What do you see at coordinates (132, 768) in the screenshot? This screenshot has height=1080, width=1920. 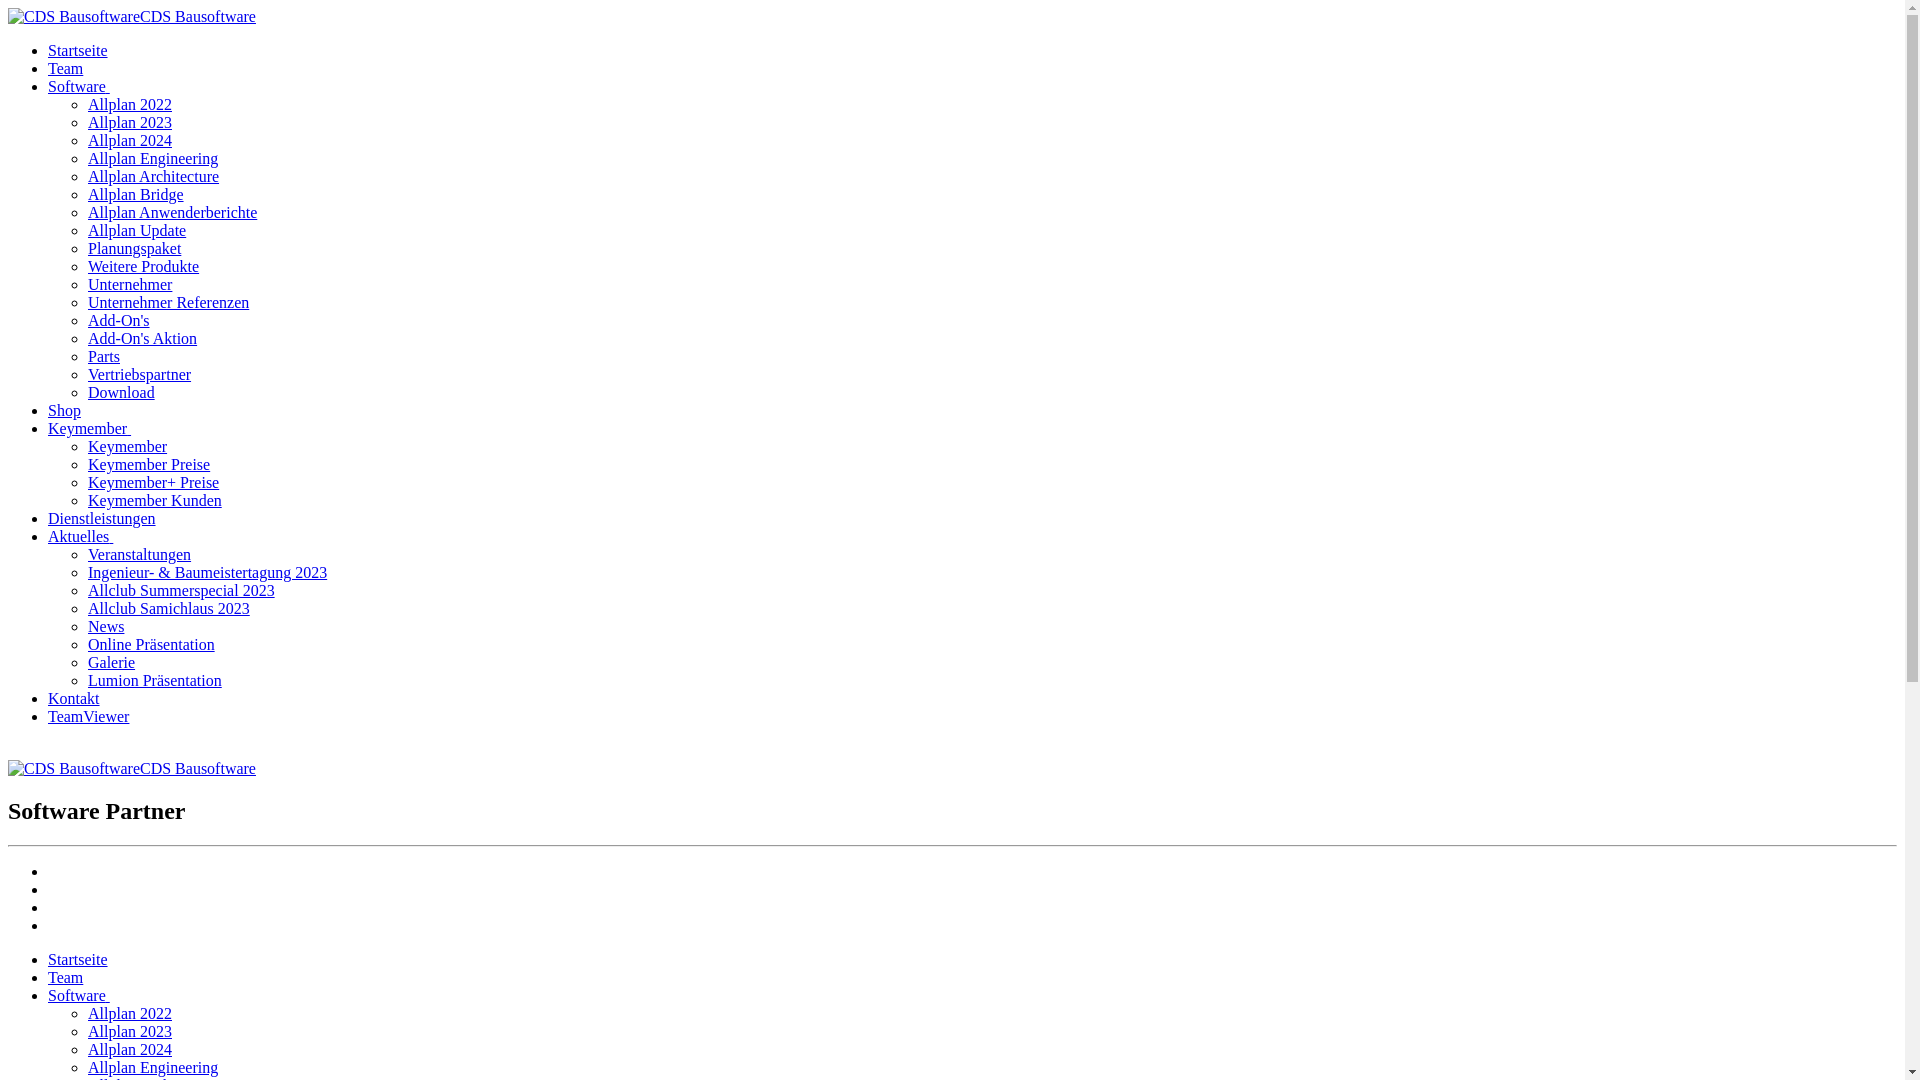 I see `CDS Bausoftware` at bounding box center [132, 768].